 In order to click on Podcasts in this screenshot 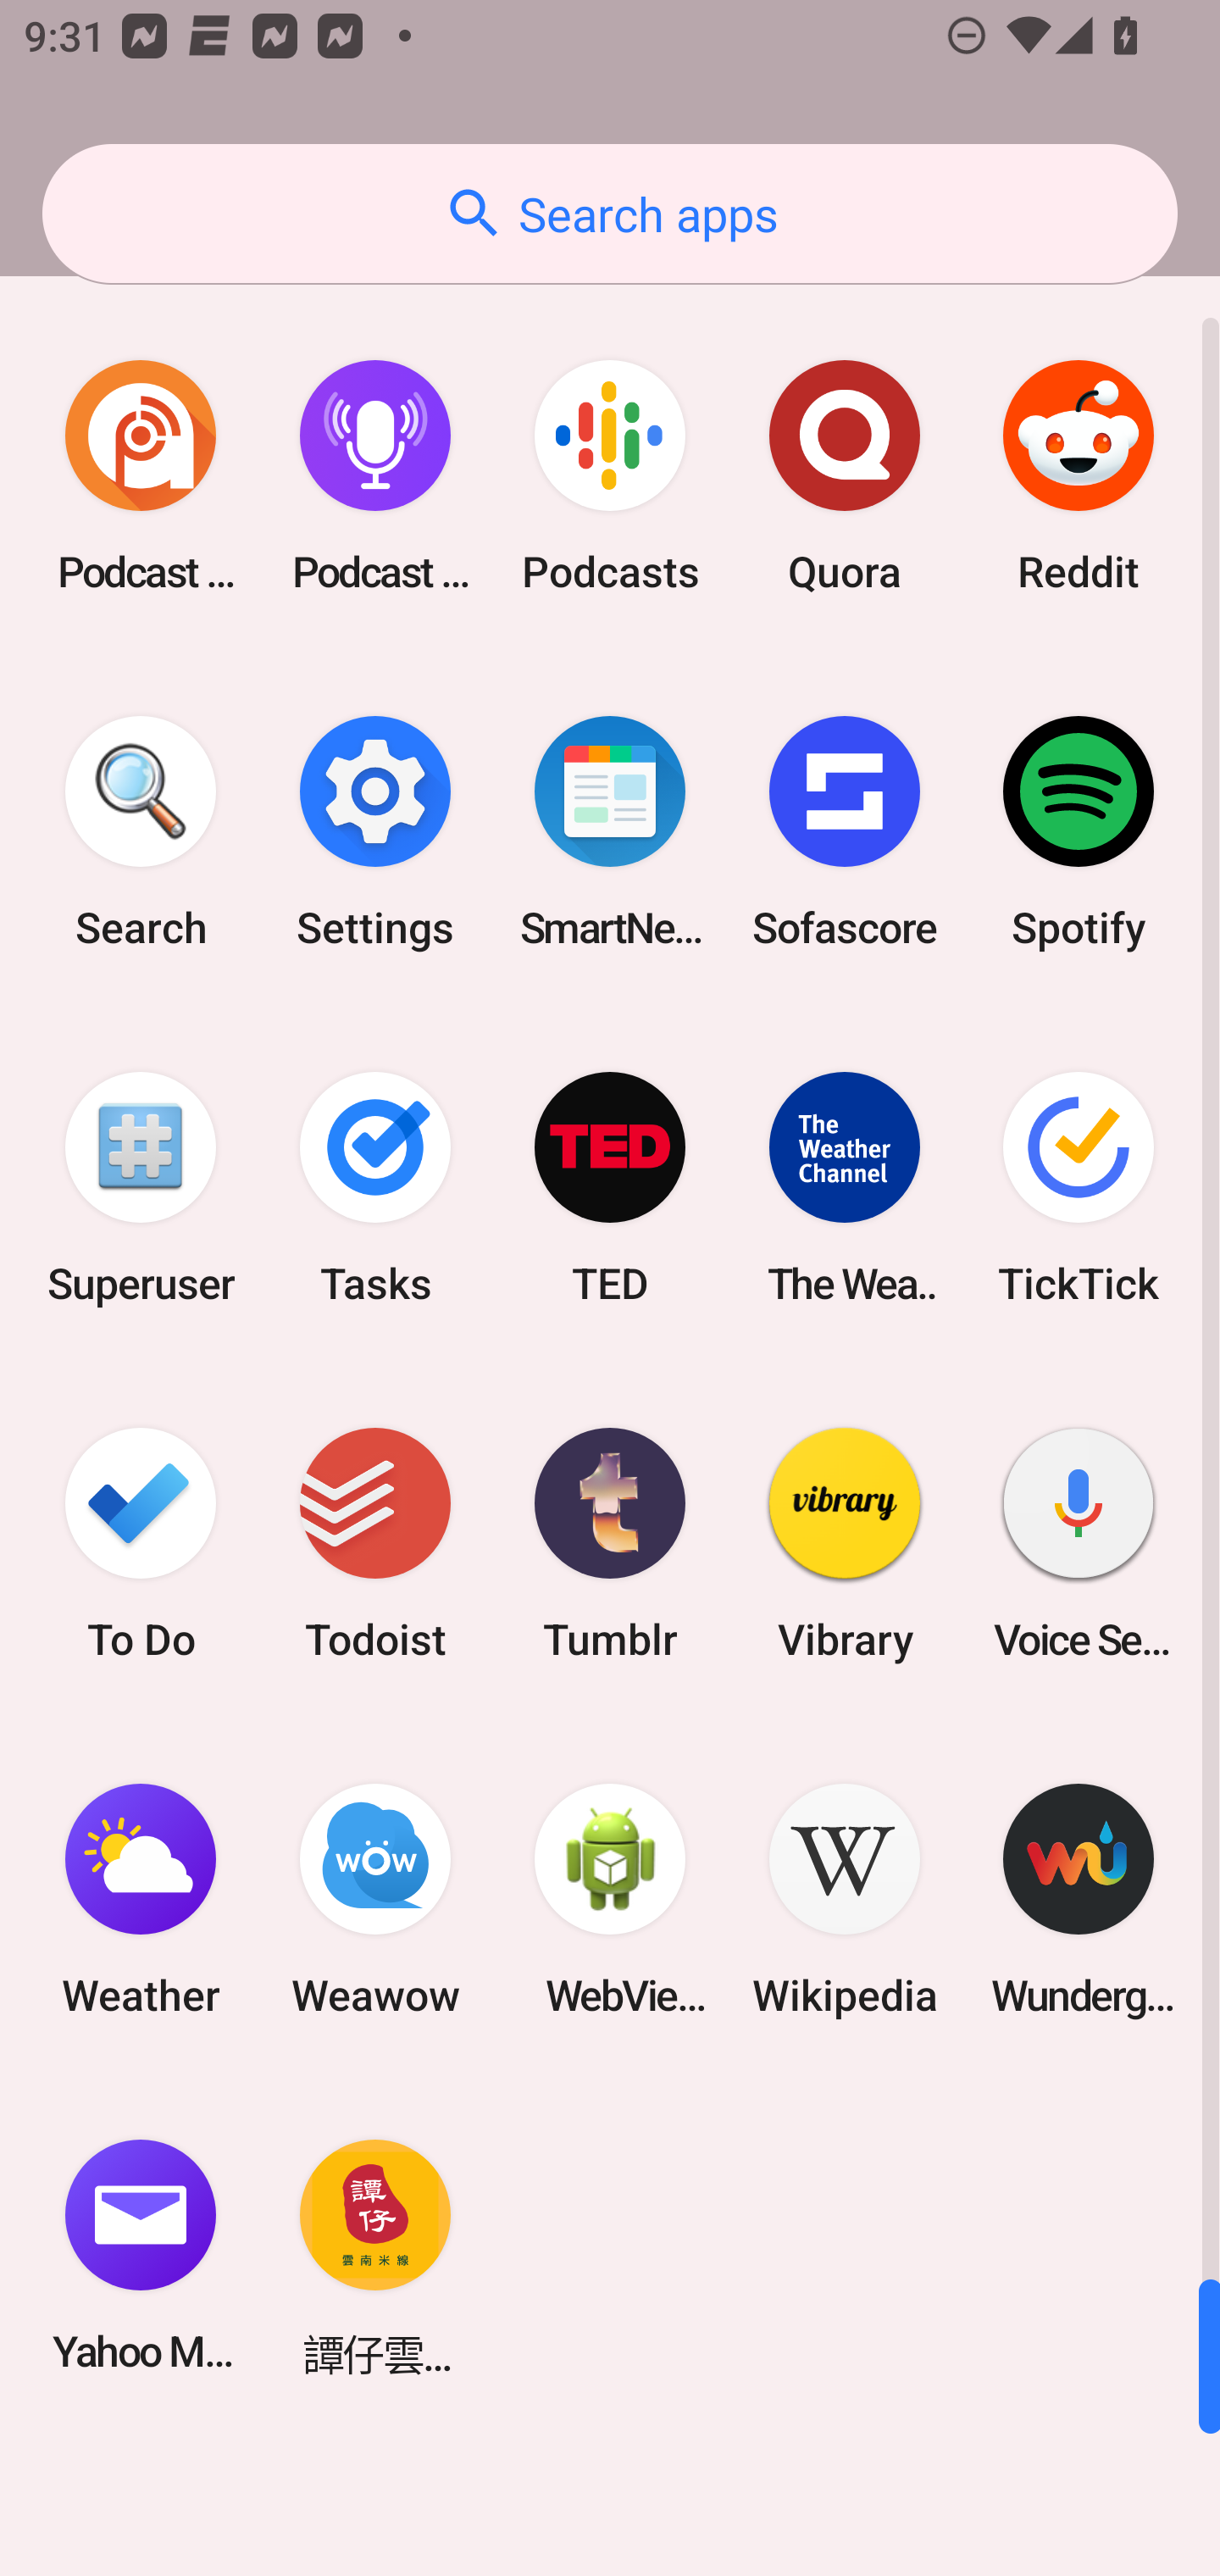, I will do `click(610, 476)`.